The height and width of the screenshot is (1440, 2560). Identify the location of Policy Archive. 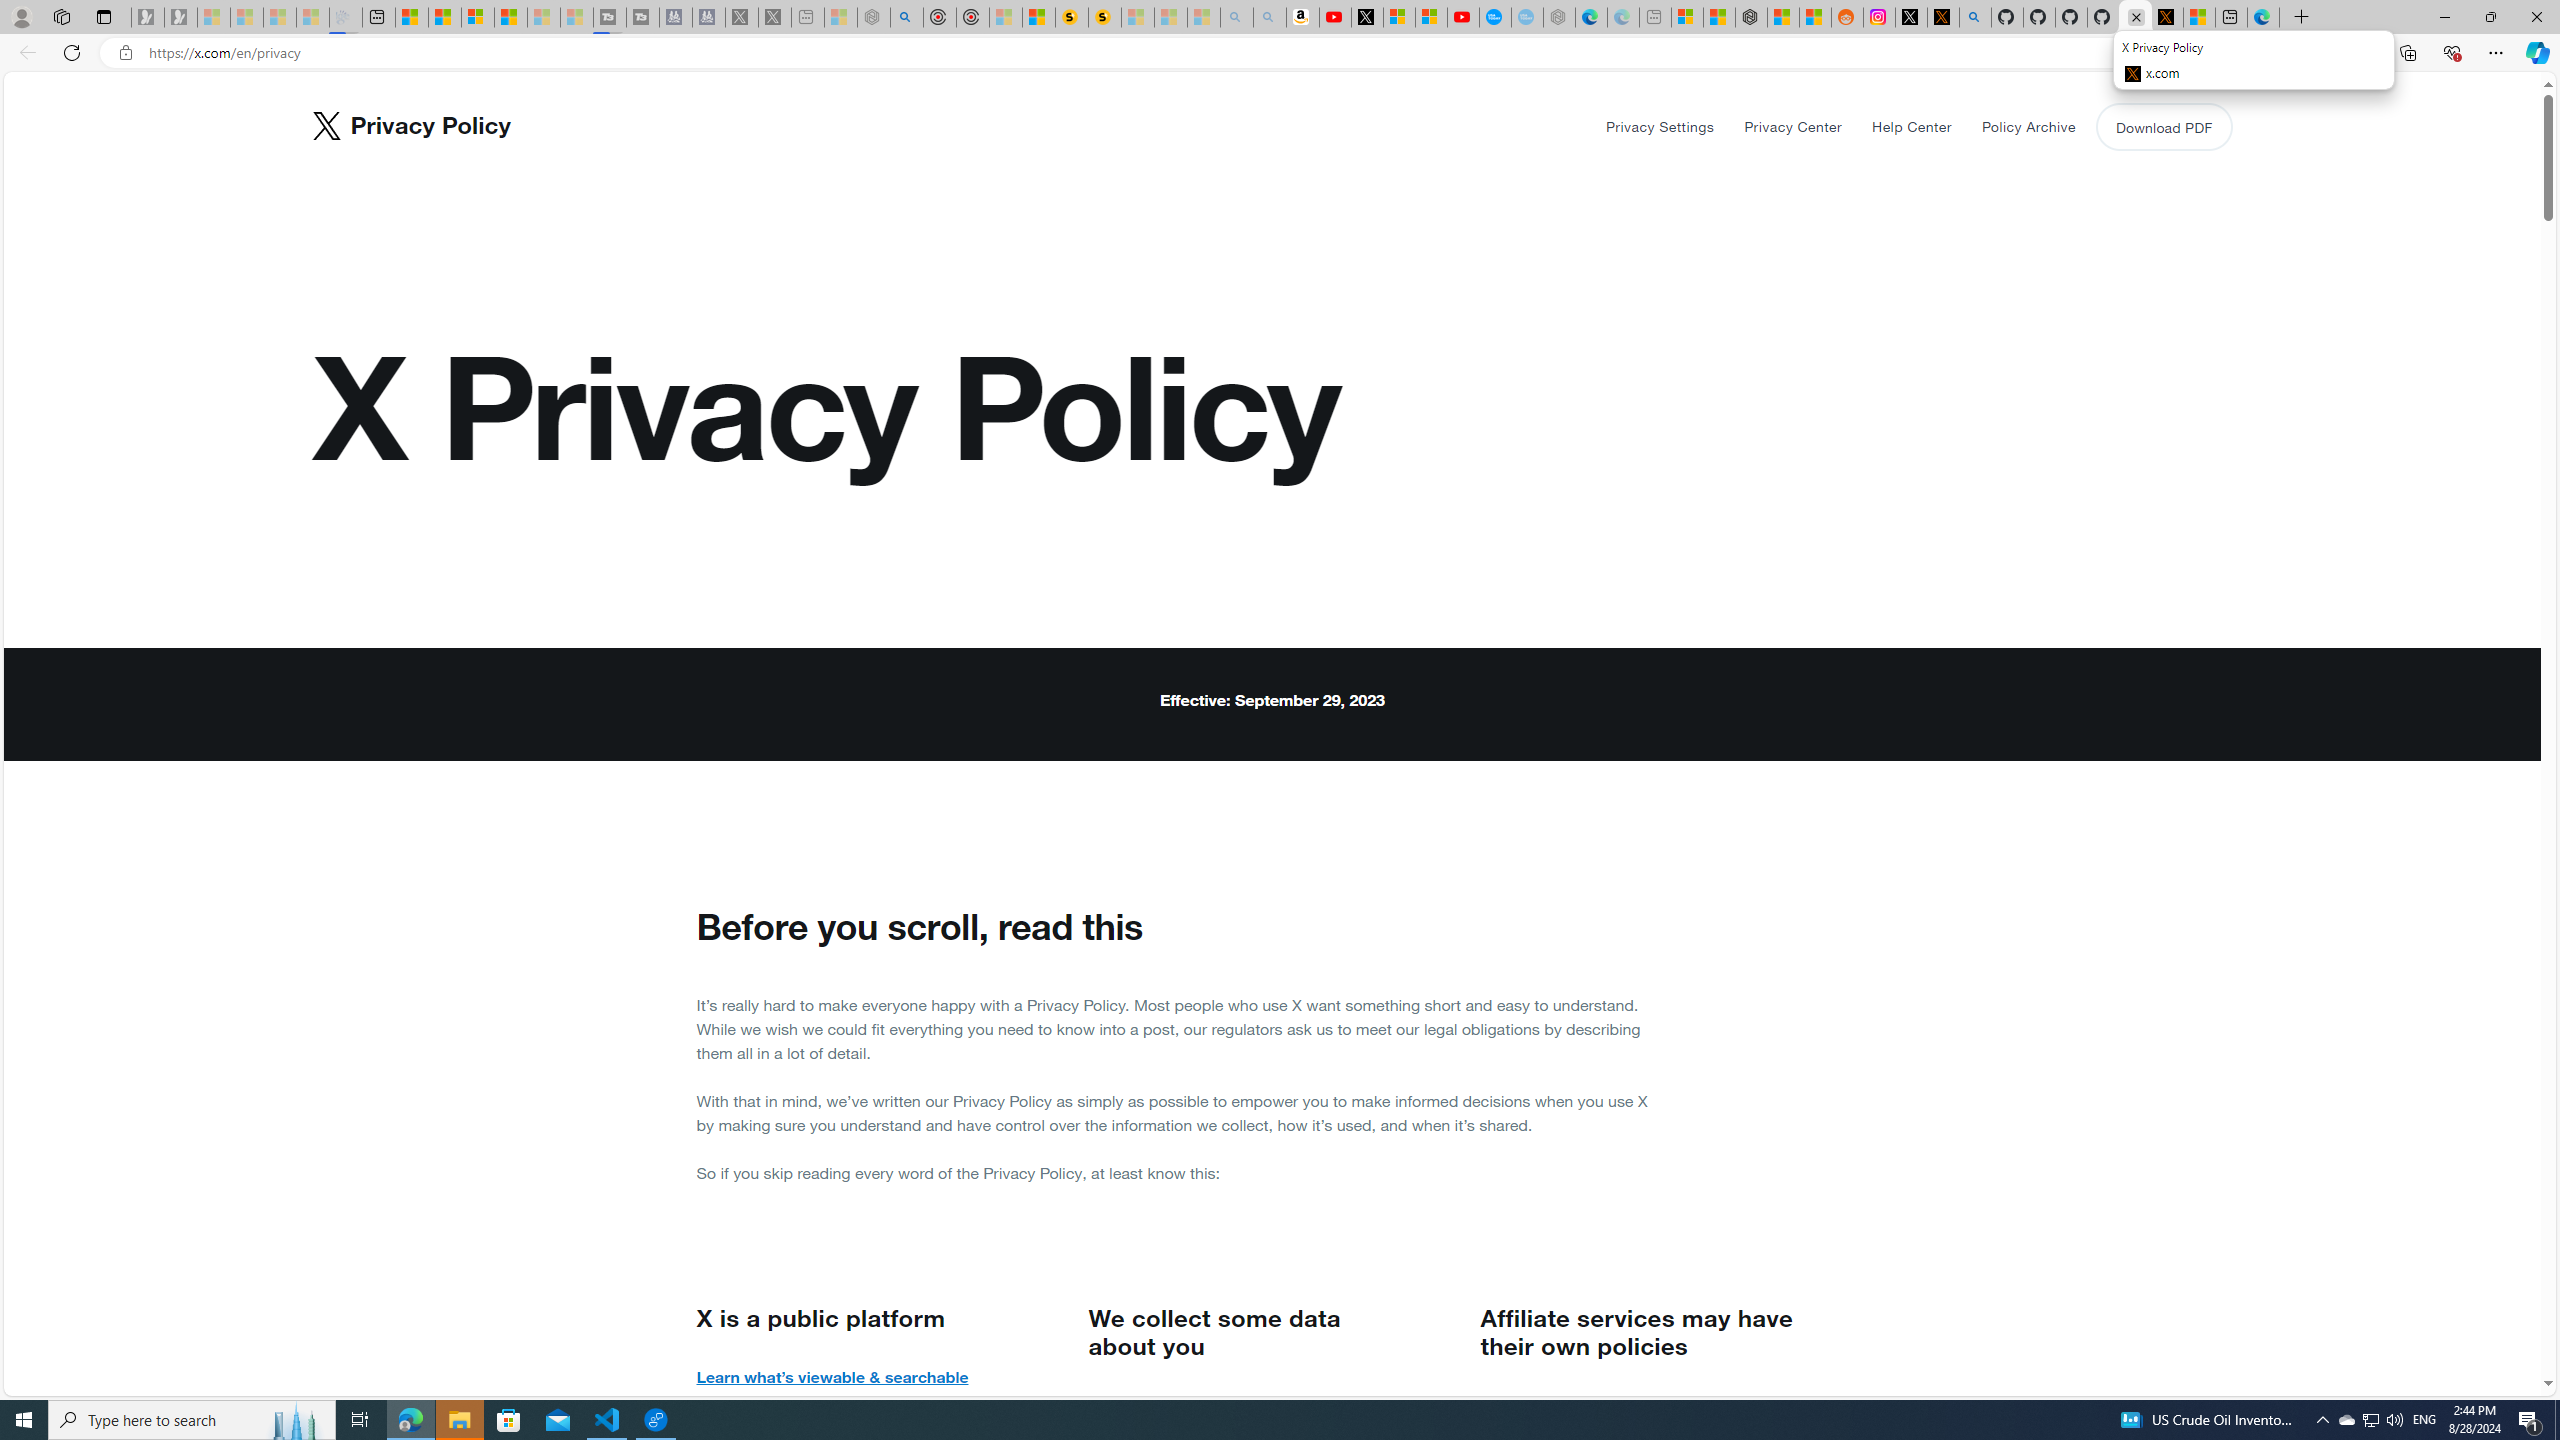
(2028, 126).